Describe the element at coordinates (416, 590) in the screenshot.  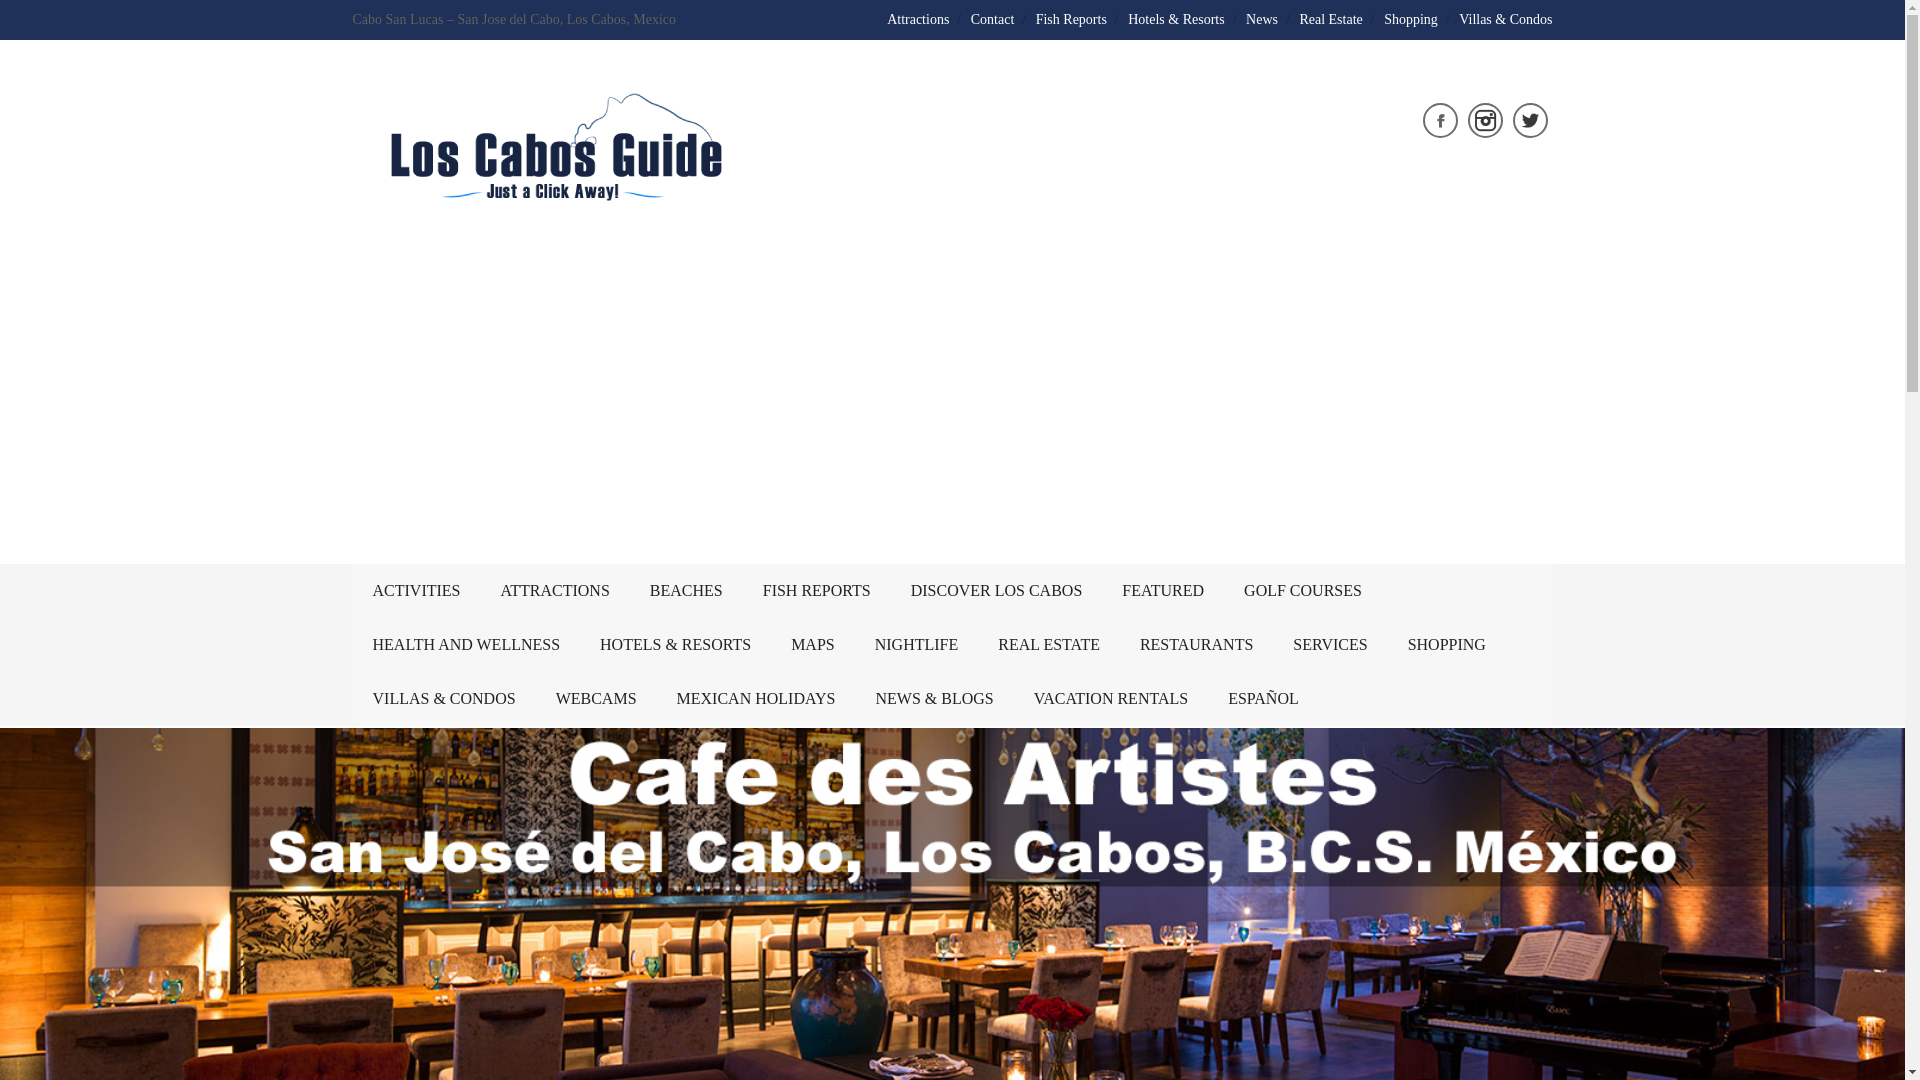
I see `ACTIVITIES` at that location.